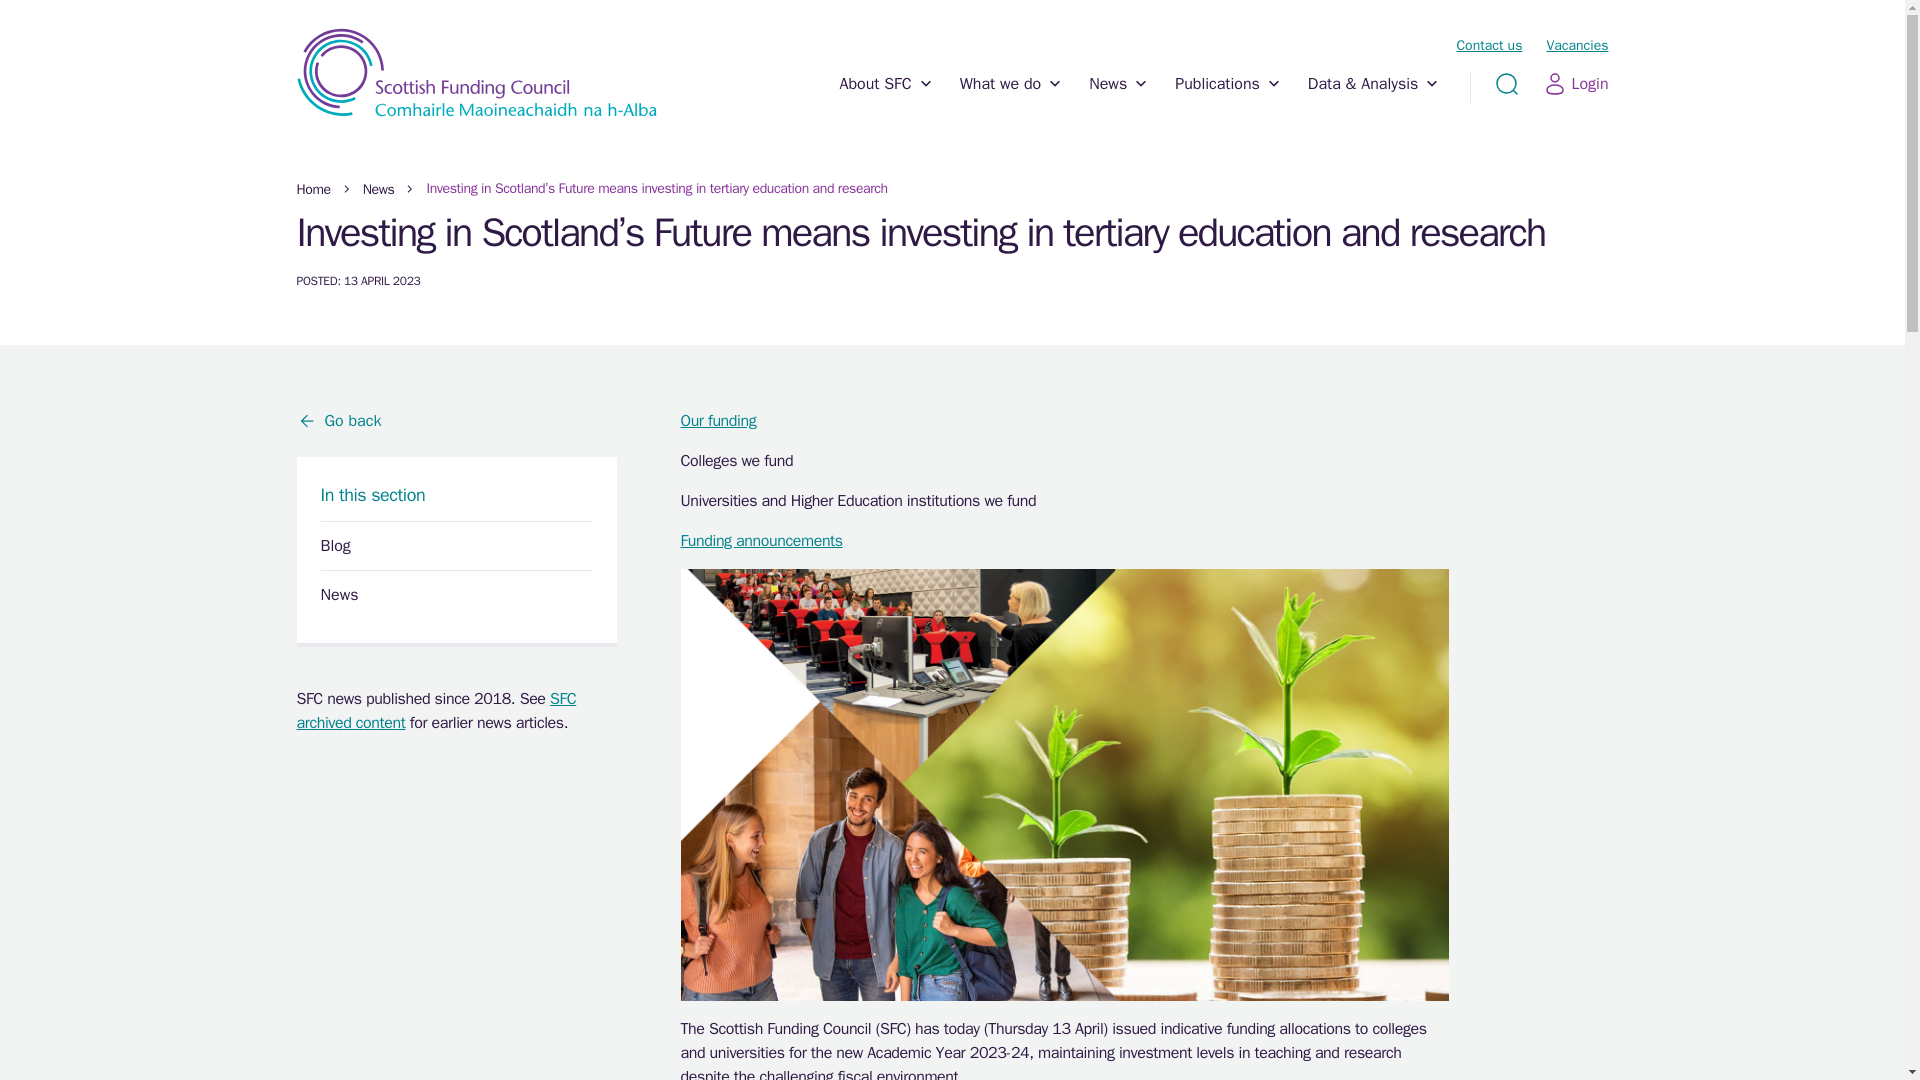 Image resolution: width=1920 pixels, height=1080 pixels. Describe the element at coordinates (476, 72) in the screenshot. I see `Go to the homepage` at that location.